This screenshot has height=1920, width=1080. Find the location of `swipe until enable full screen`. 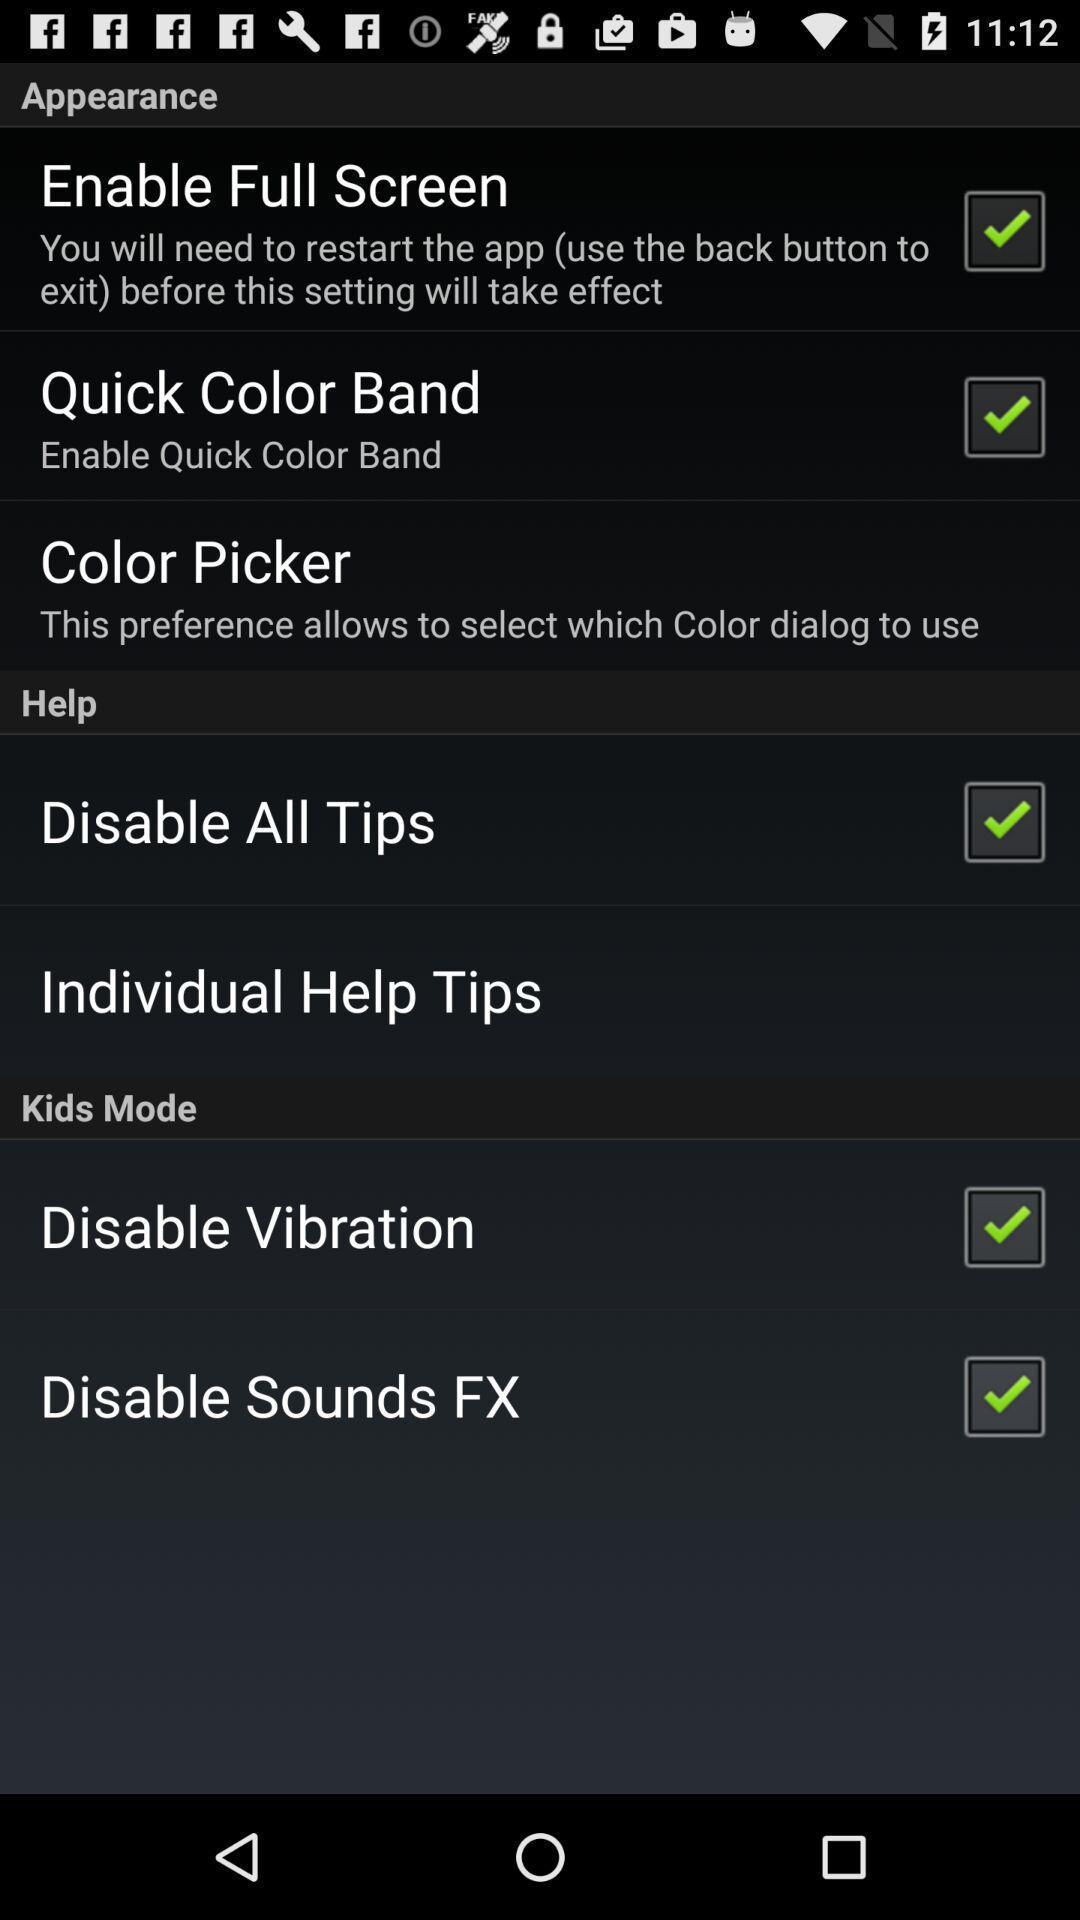

swipe until enable full screen is located at coordinates (274, 183).